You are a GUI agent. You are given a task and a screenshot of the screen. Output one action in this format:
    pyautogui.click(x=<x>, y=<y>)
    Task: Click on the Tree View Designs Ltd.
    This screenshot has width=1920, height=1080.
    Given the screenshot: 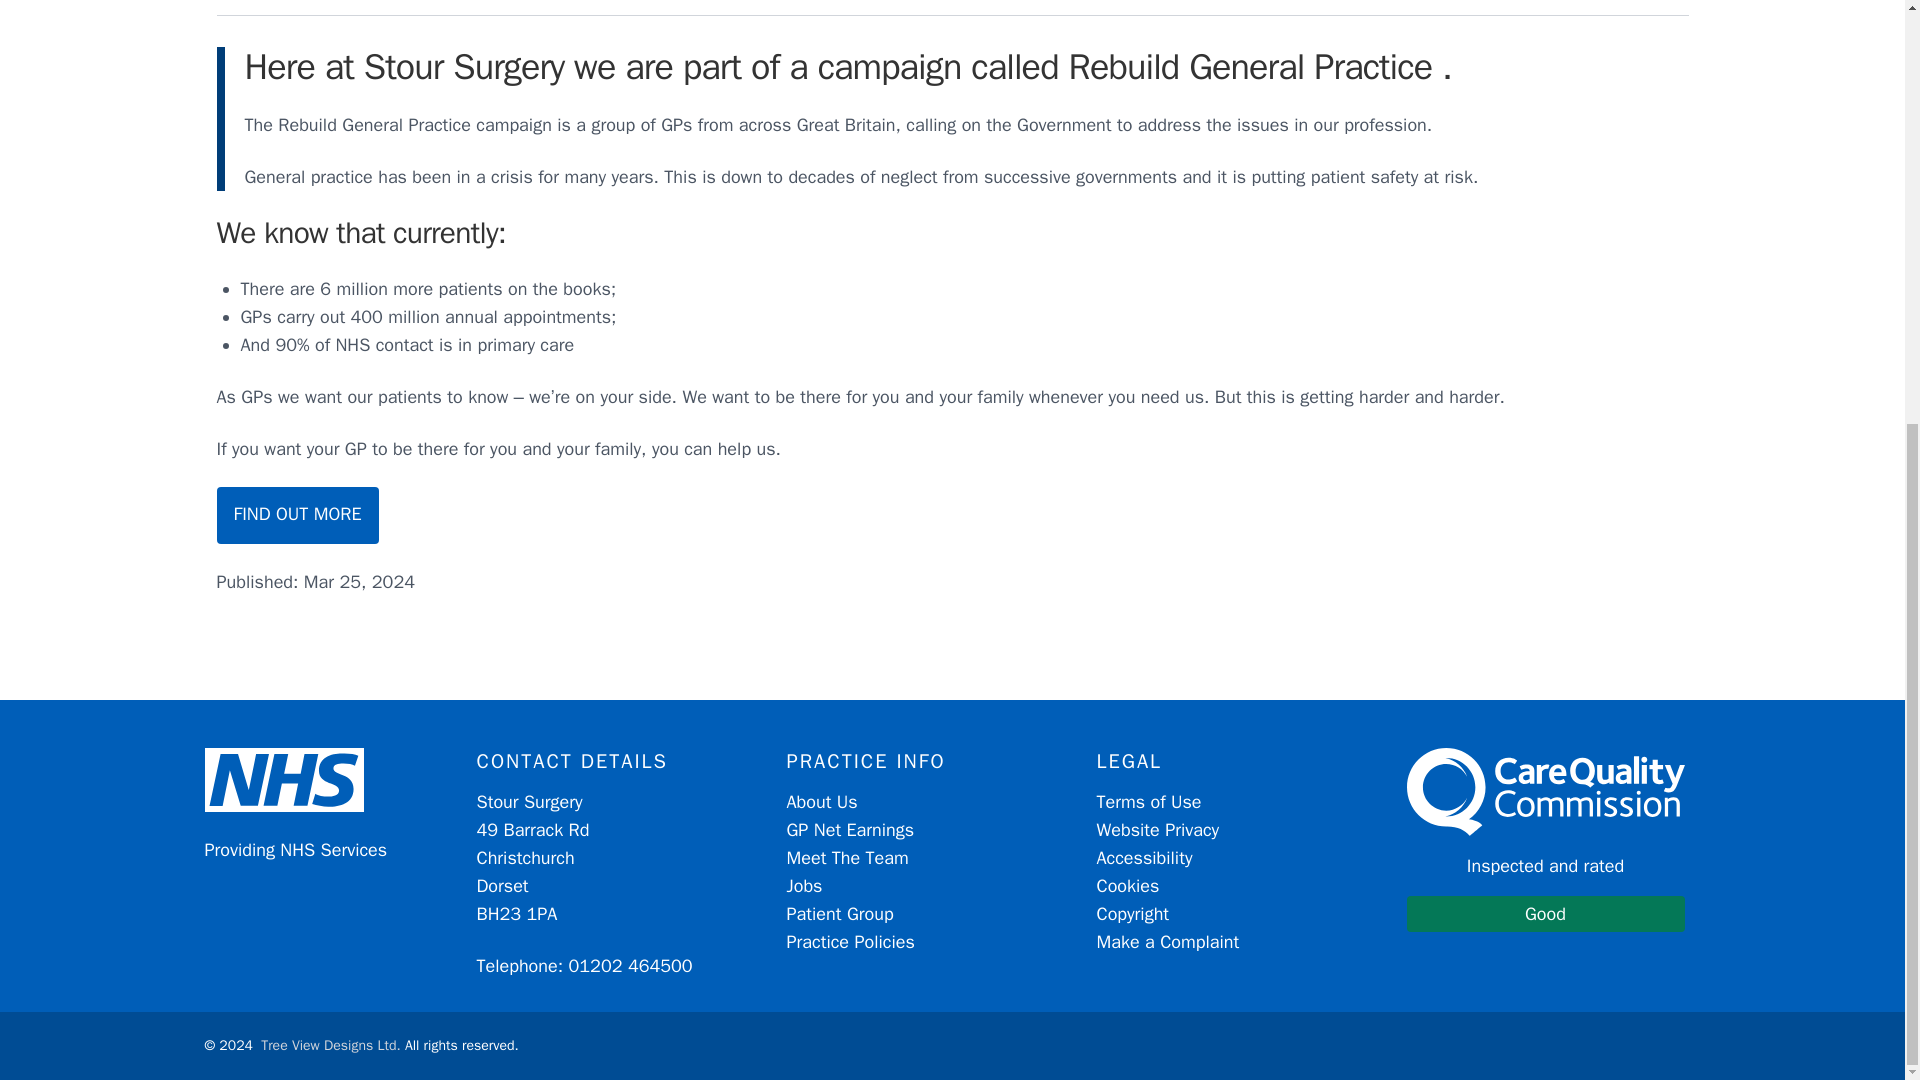 What is the action you would take?
    pyautogui.click(x=846, y=858)
    